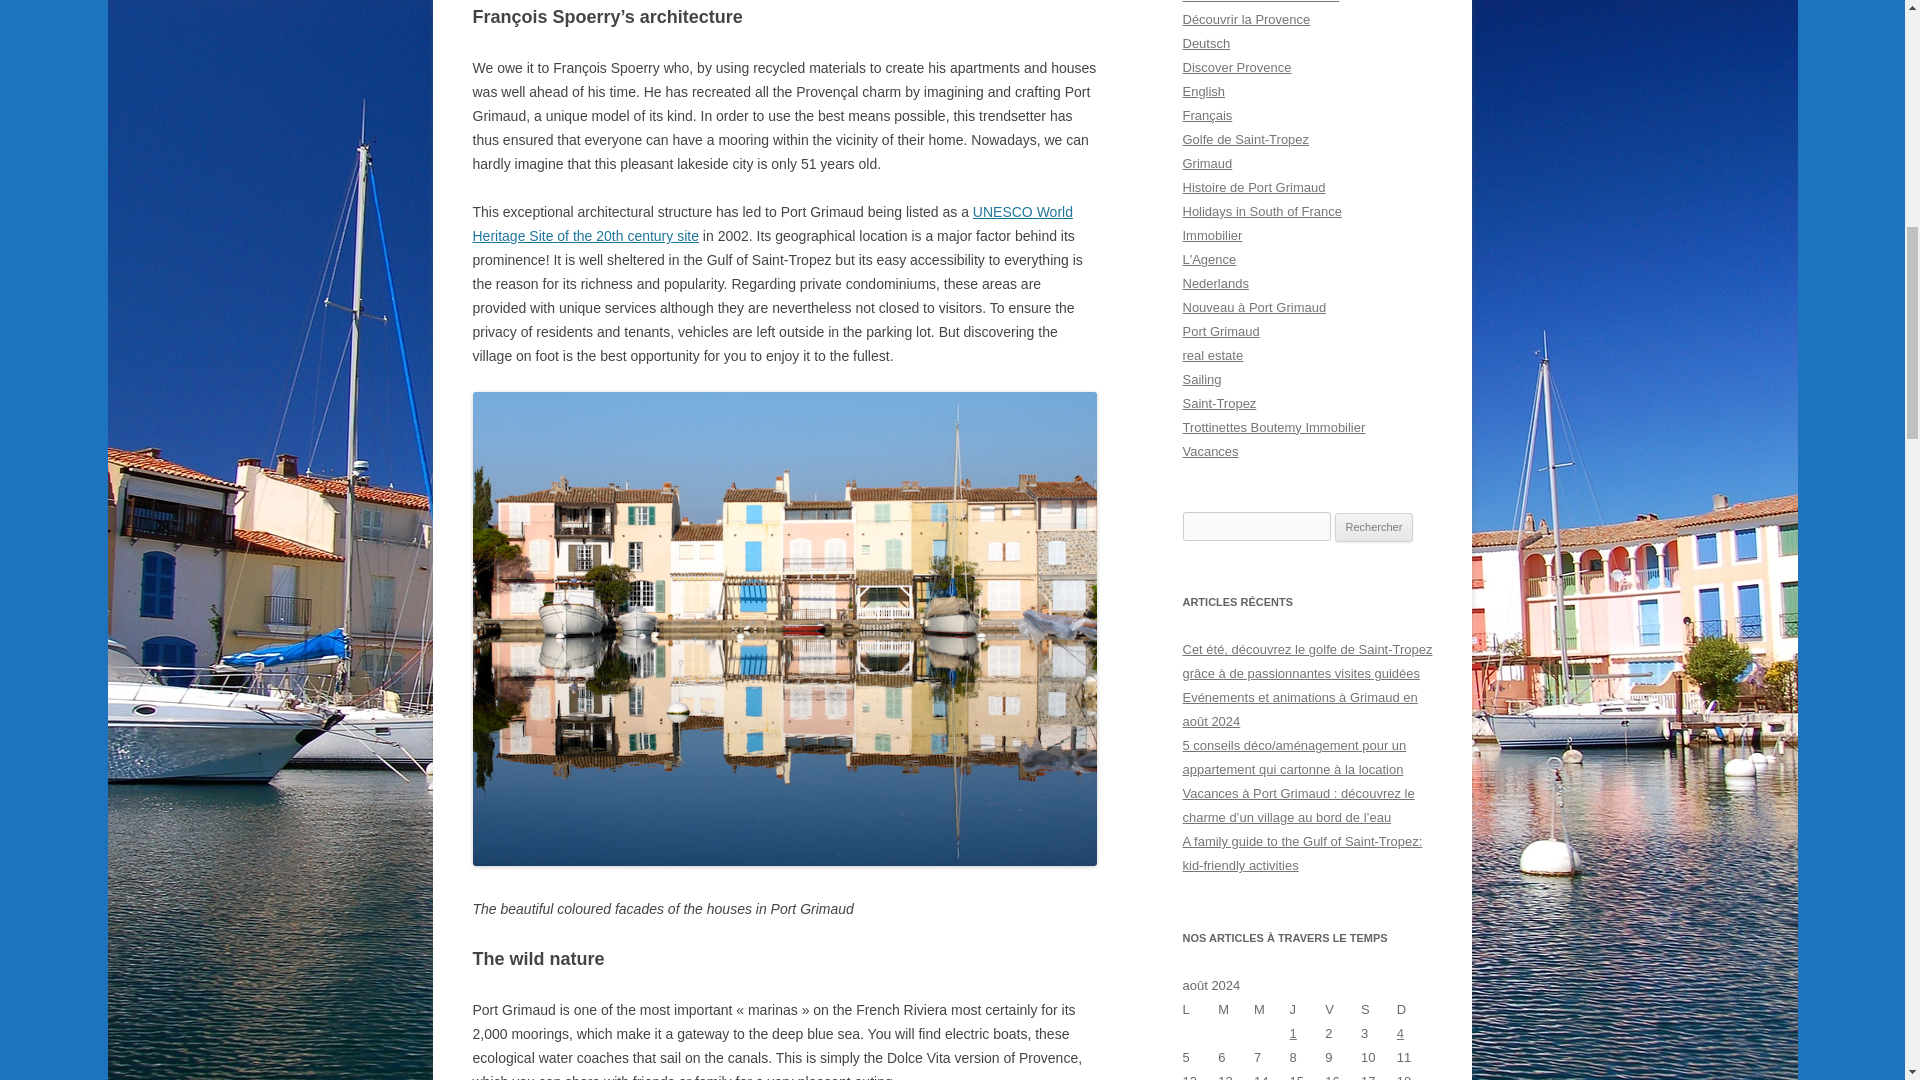 This screenshot has height=1080, width=1920. What do you see at coordinates (1253, 188) in the screenshot?
I see `Histoire de Port Grimaud` at bounding box center [1253, 188].